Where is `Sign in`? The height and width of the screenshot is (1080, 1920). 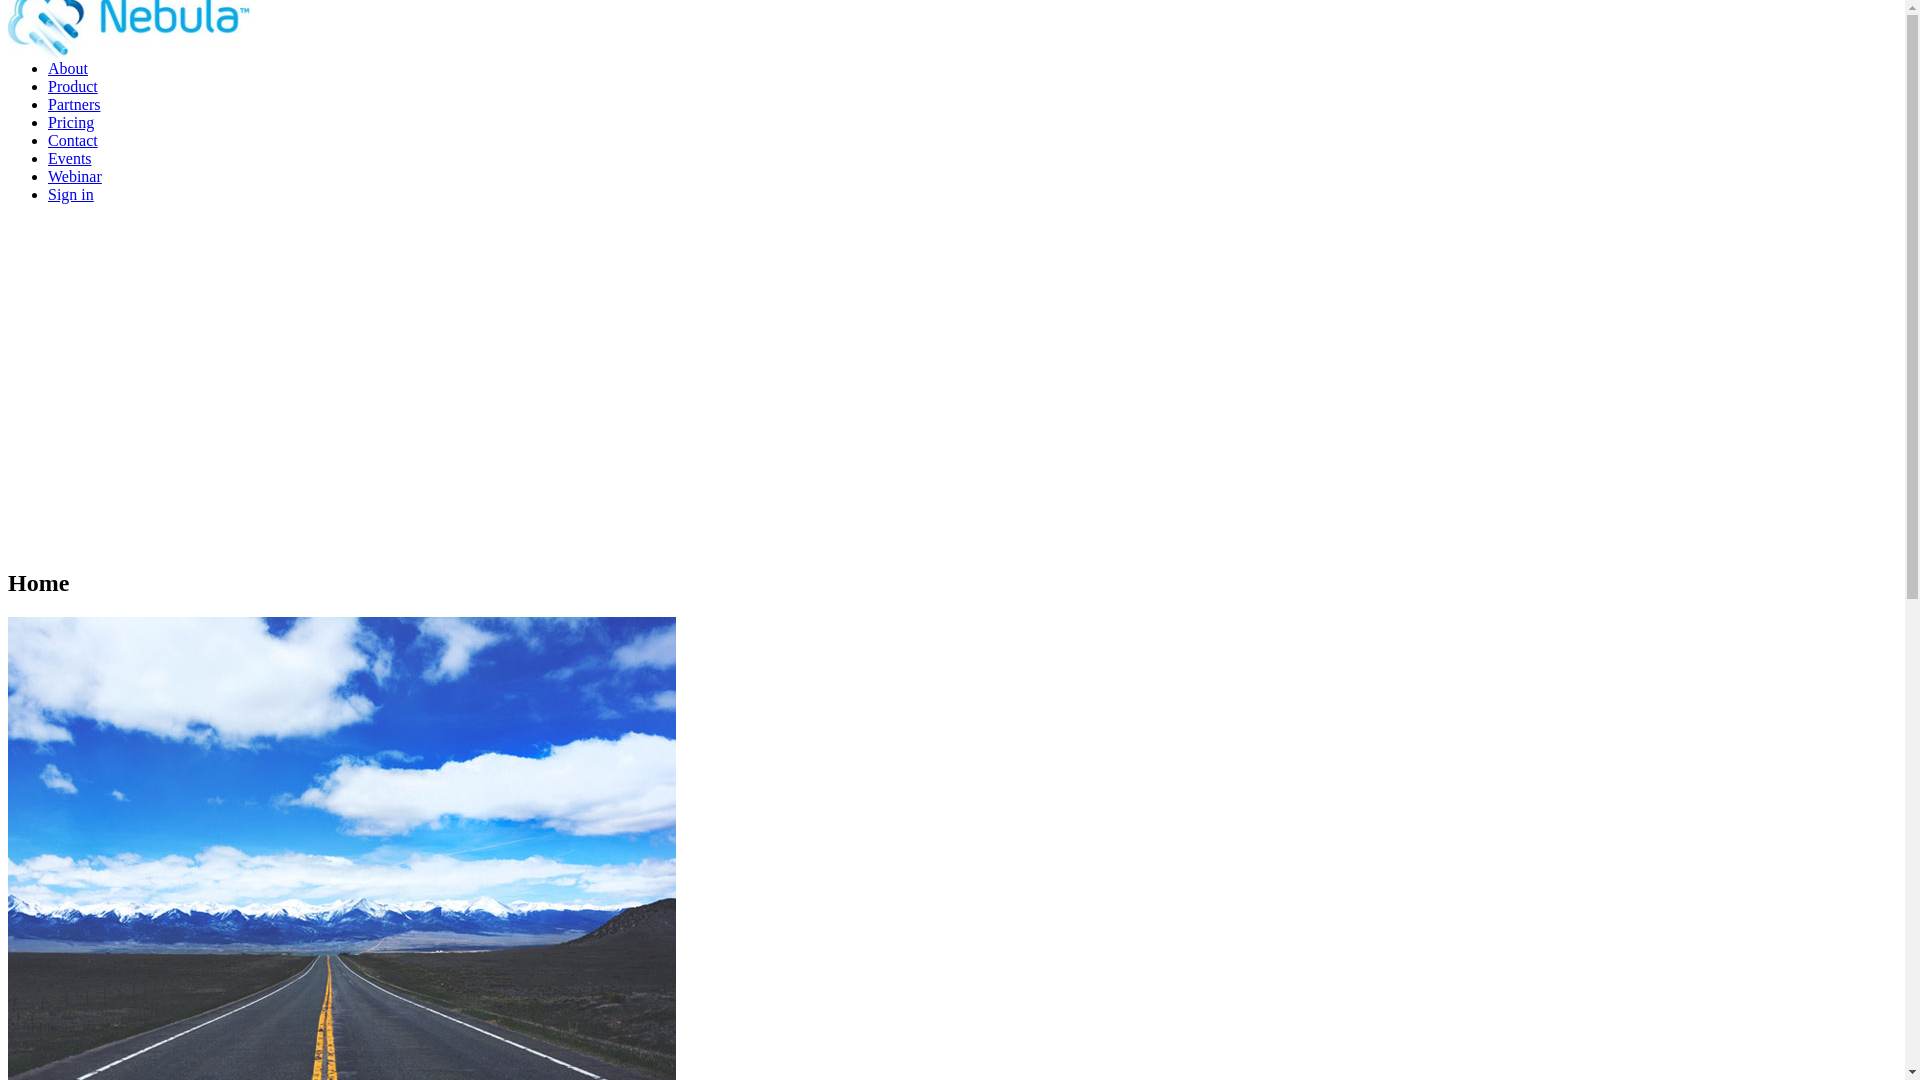
Sign in is located at coordinates (71, 194).